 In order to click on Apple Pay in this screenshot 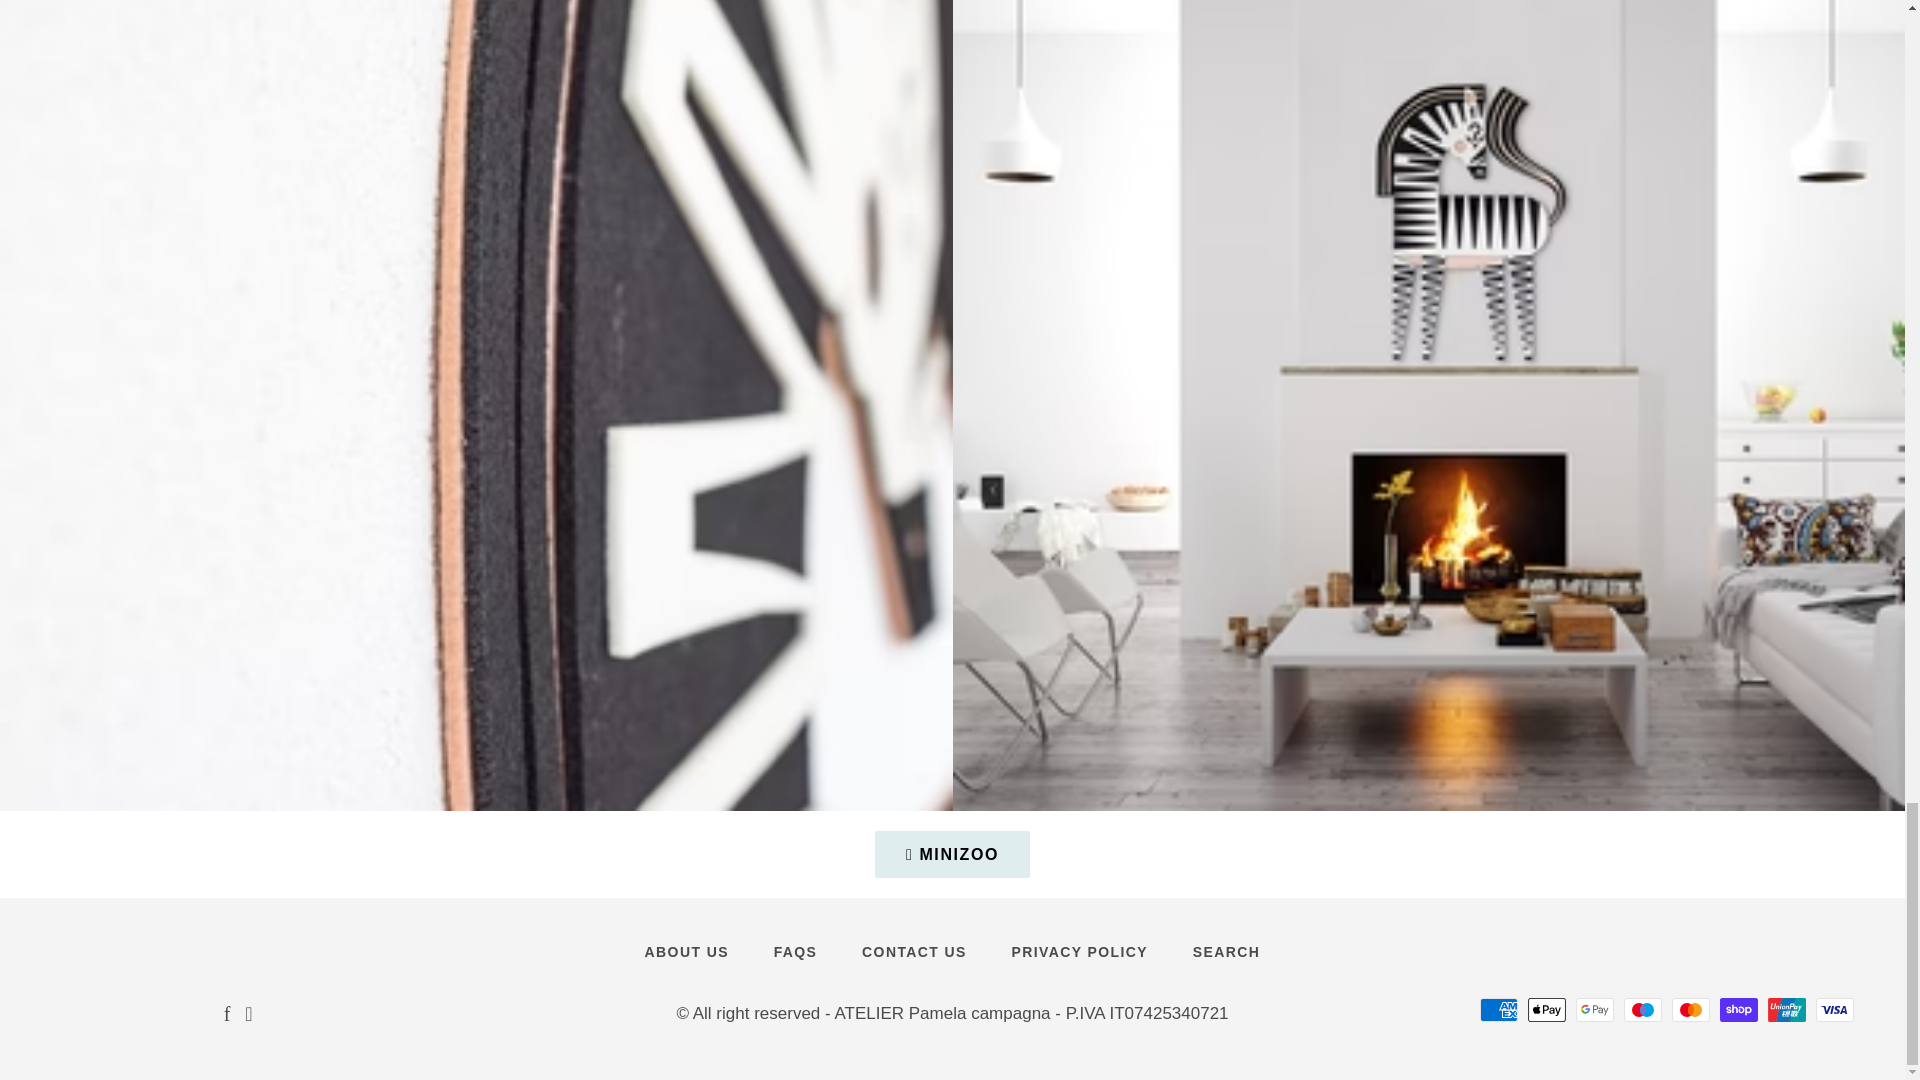, I will do `click(1547, 1009)`.